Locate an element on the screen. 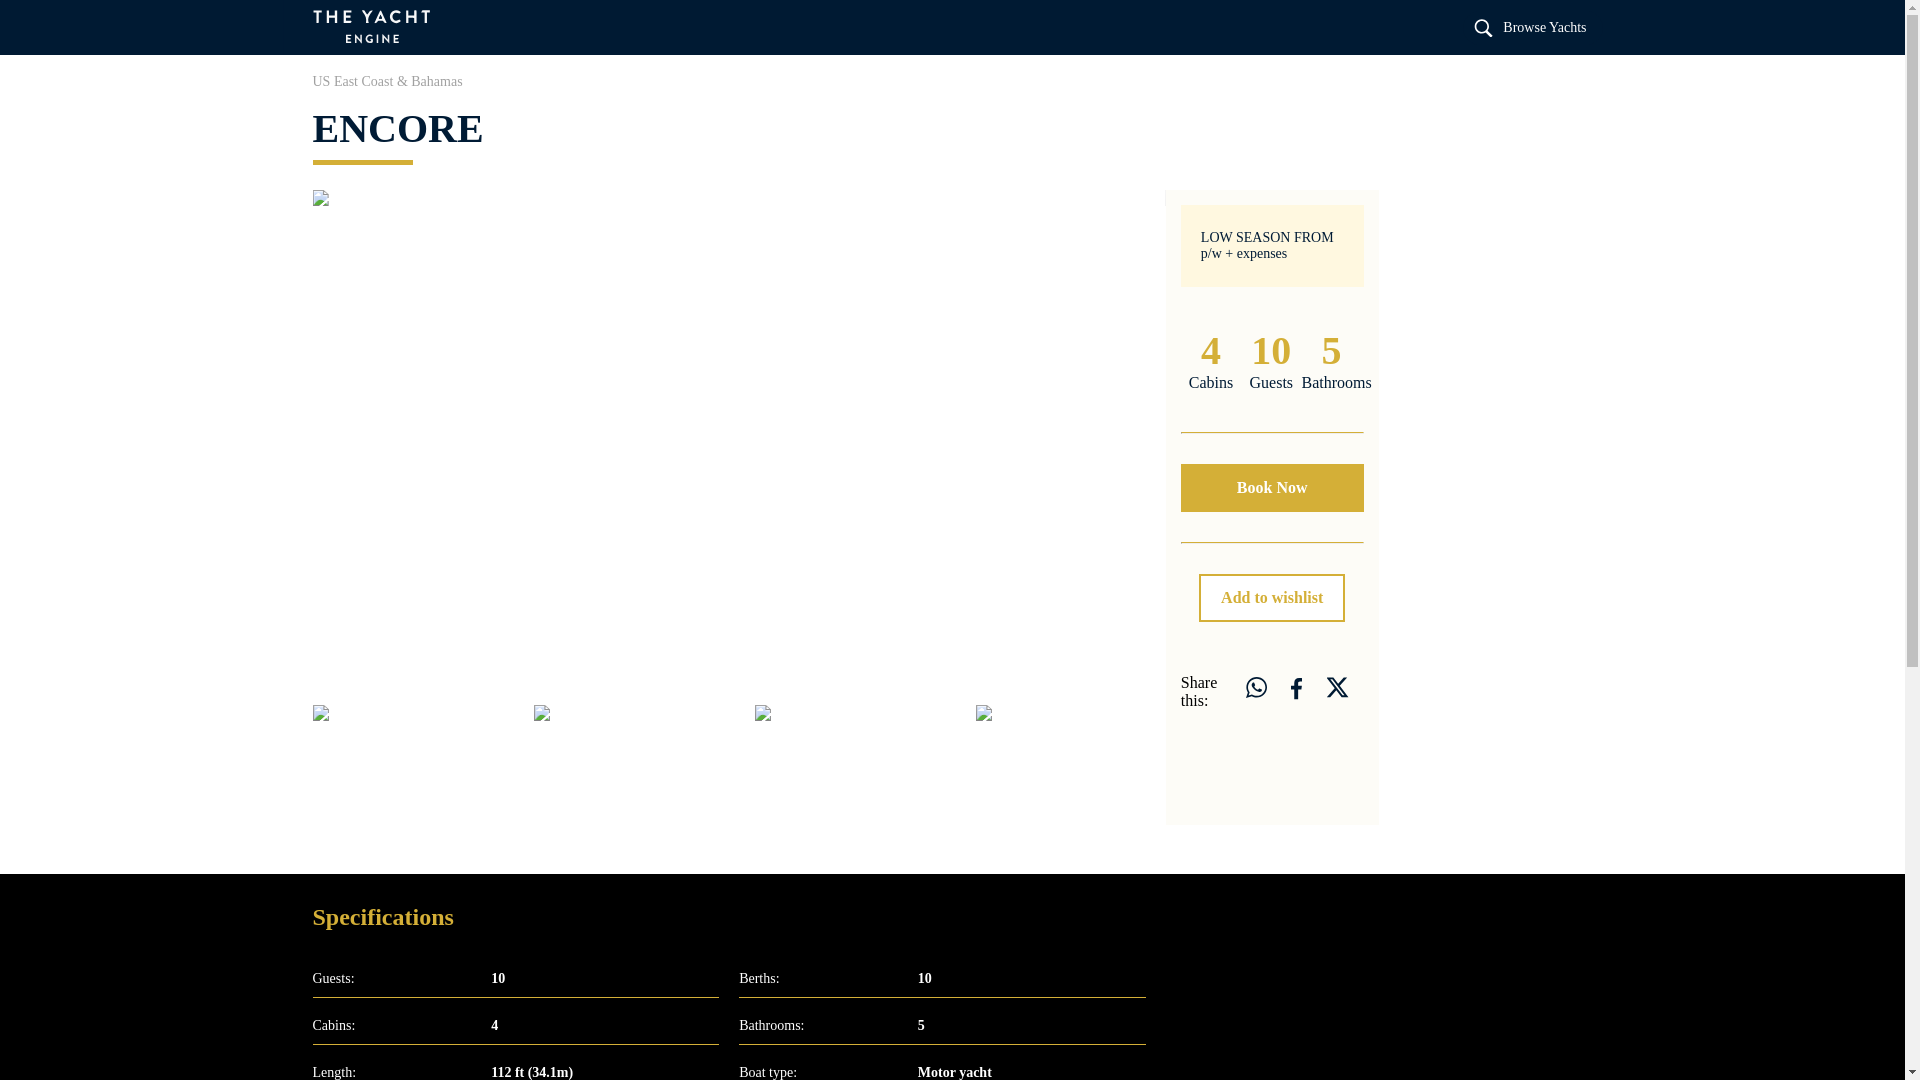 The image size is (1920, 1080). Book Now is located at coordinates (1272, 488).